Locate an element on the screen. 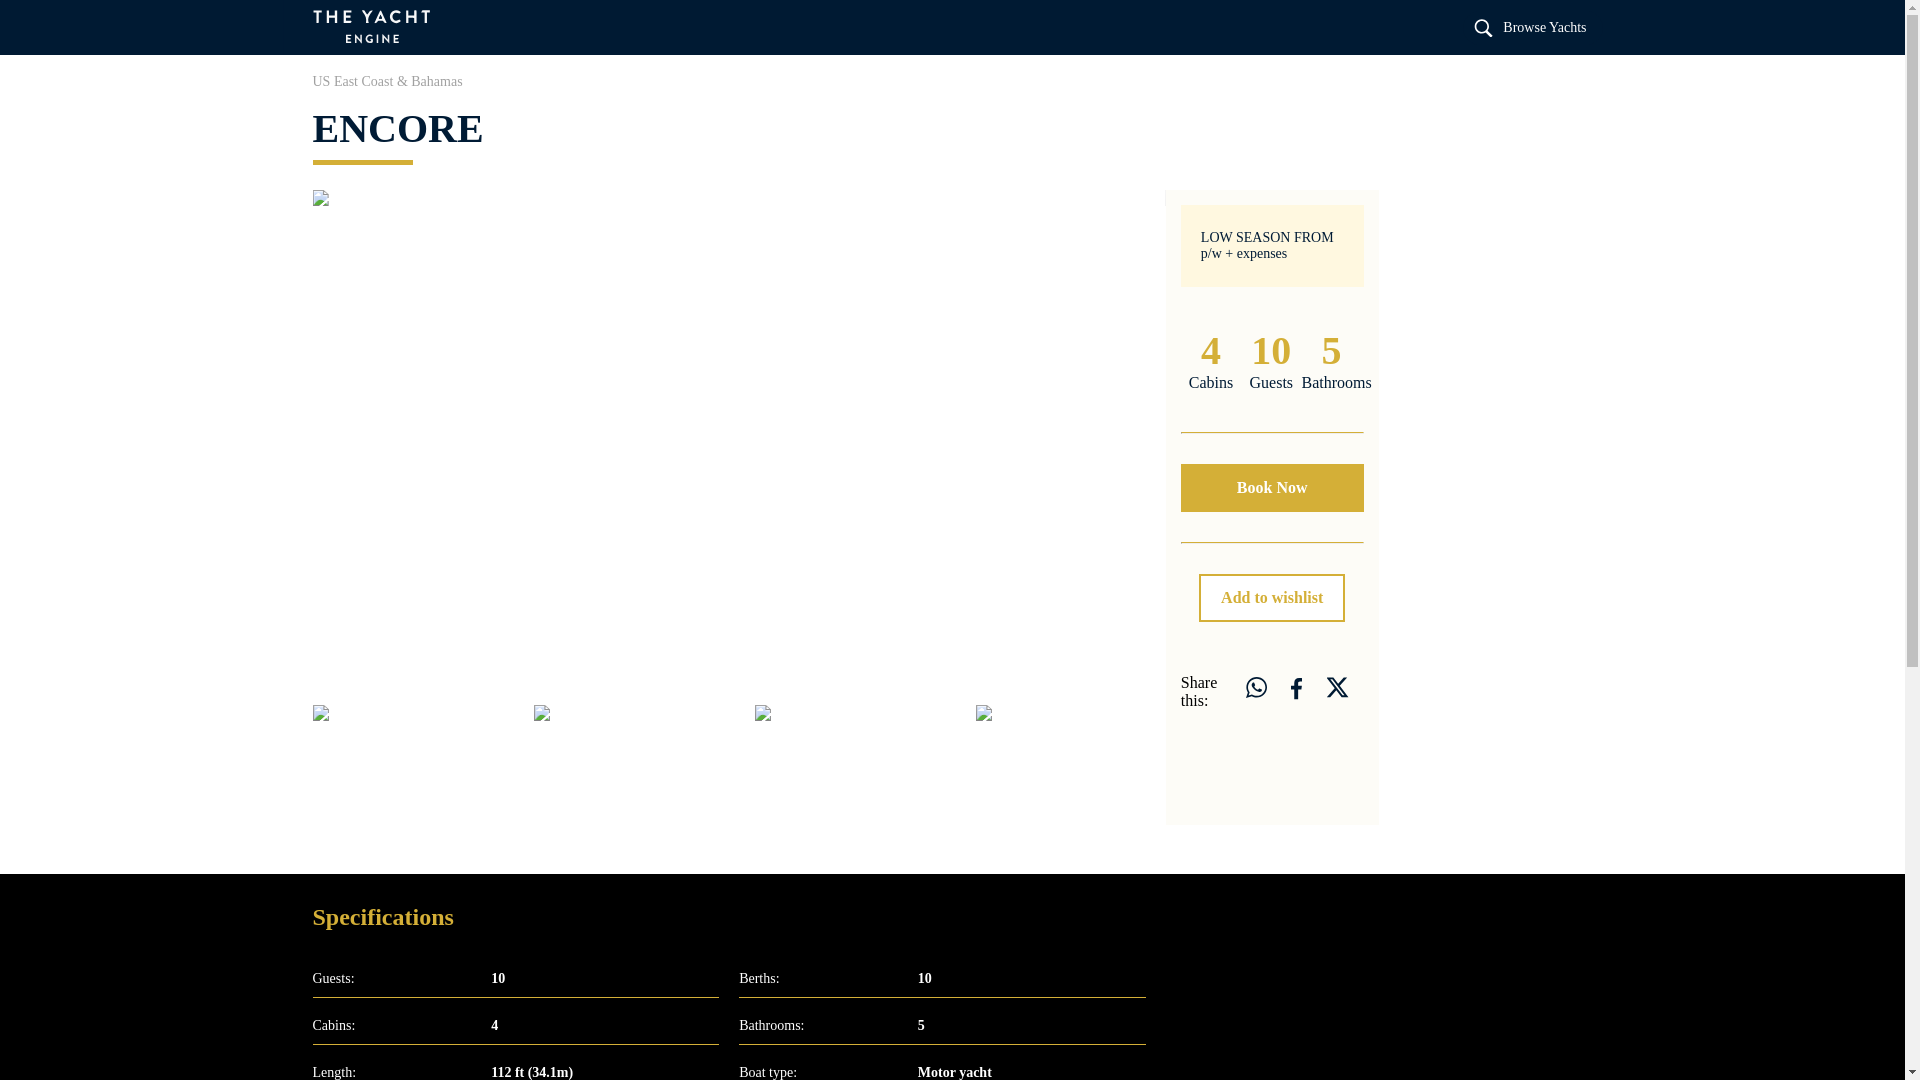 The image size is (1920, 1080). Book Now is located at coordinates (1272, 488).